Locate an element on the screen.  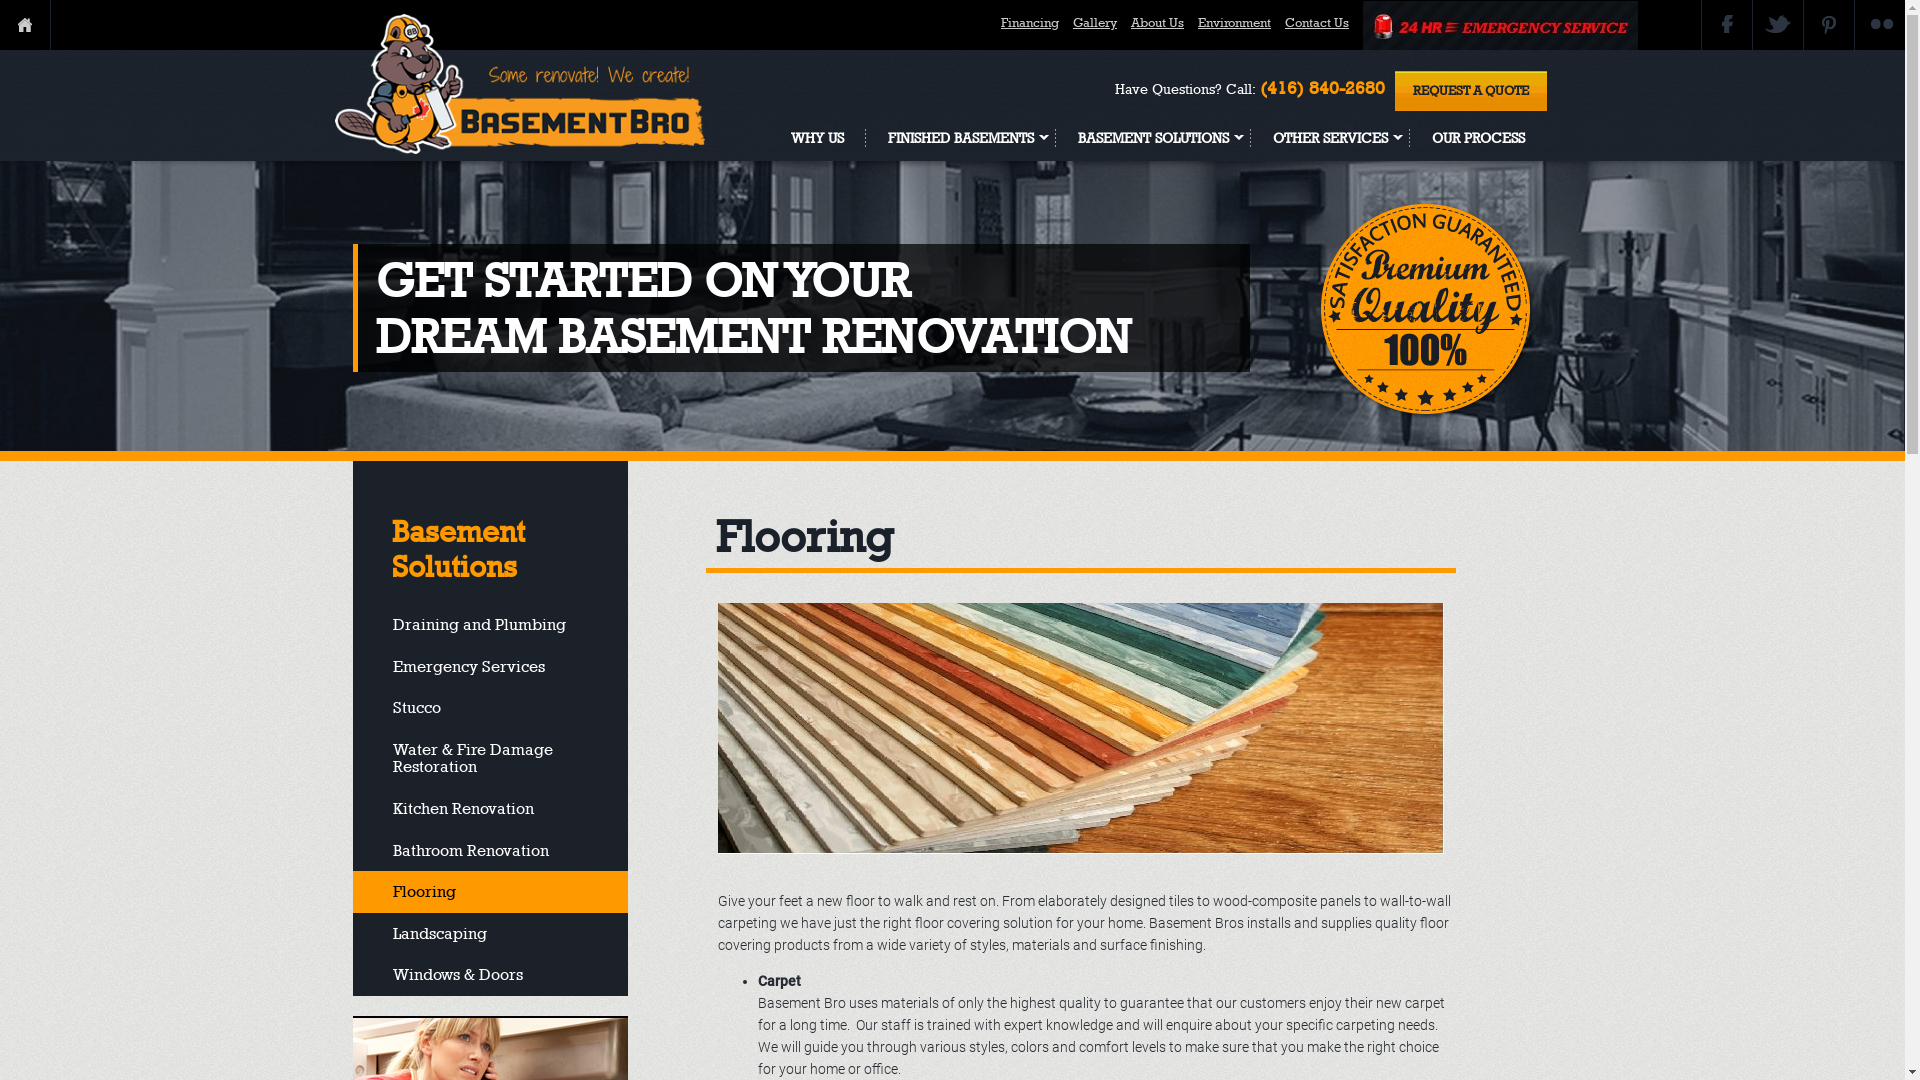
Kitchen Renovation is located at coordinates (490, 809).